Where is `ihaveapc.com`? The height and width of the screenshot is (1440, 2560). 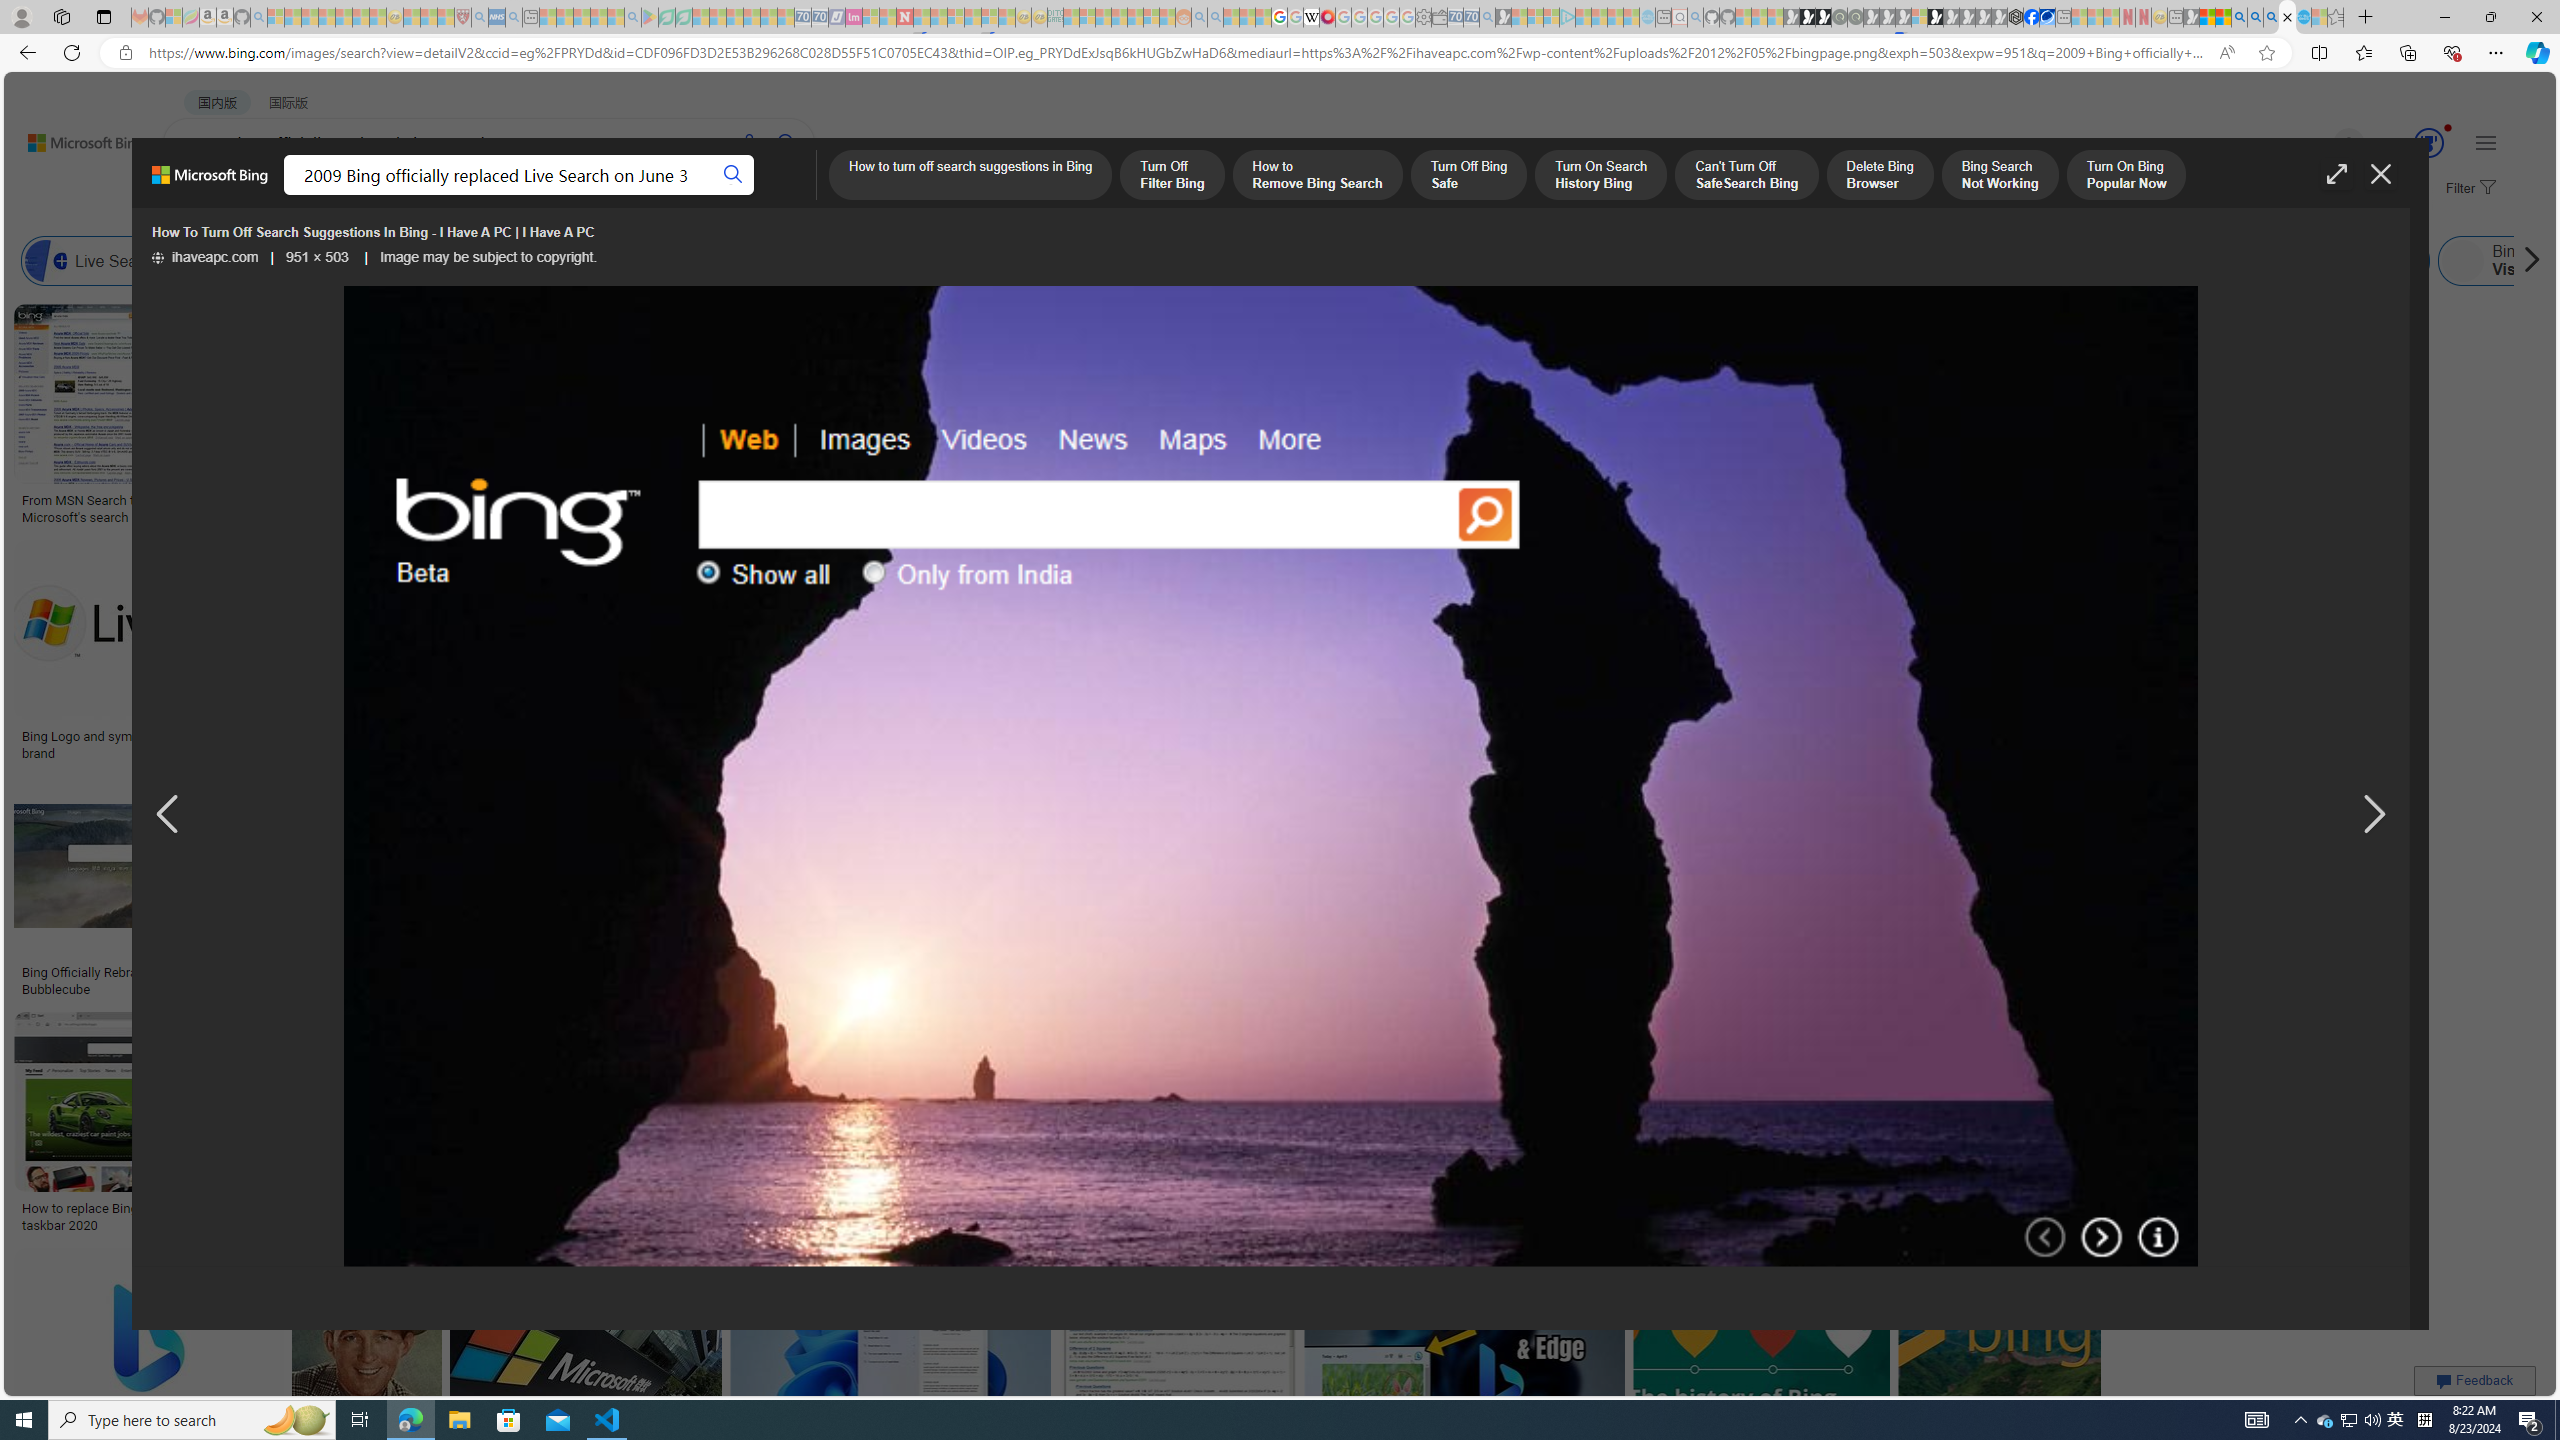 ihaveapc.com is located at coordinates (204, 258).